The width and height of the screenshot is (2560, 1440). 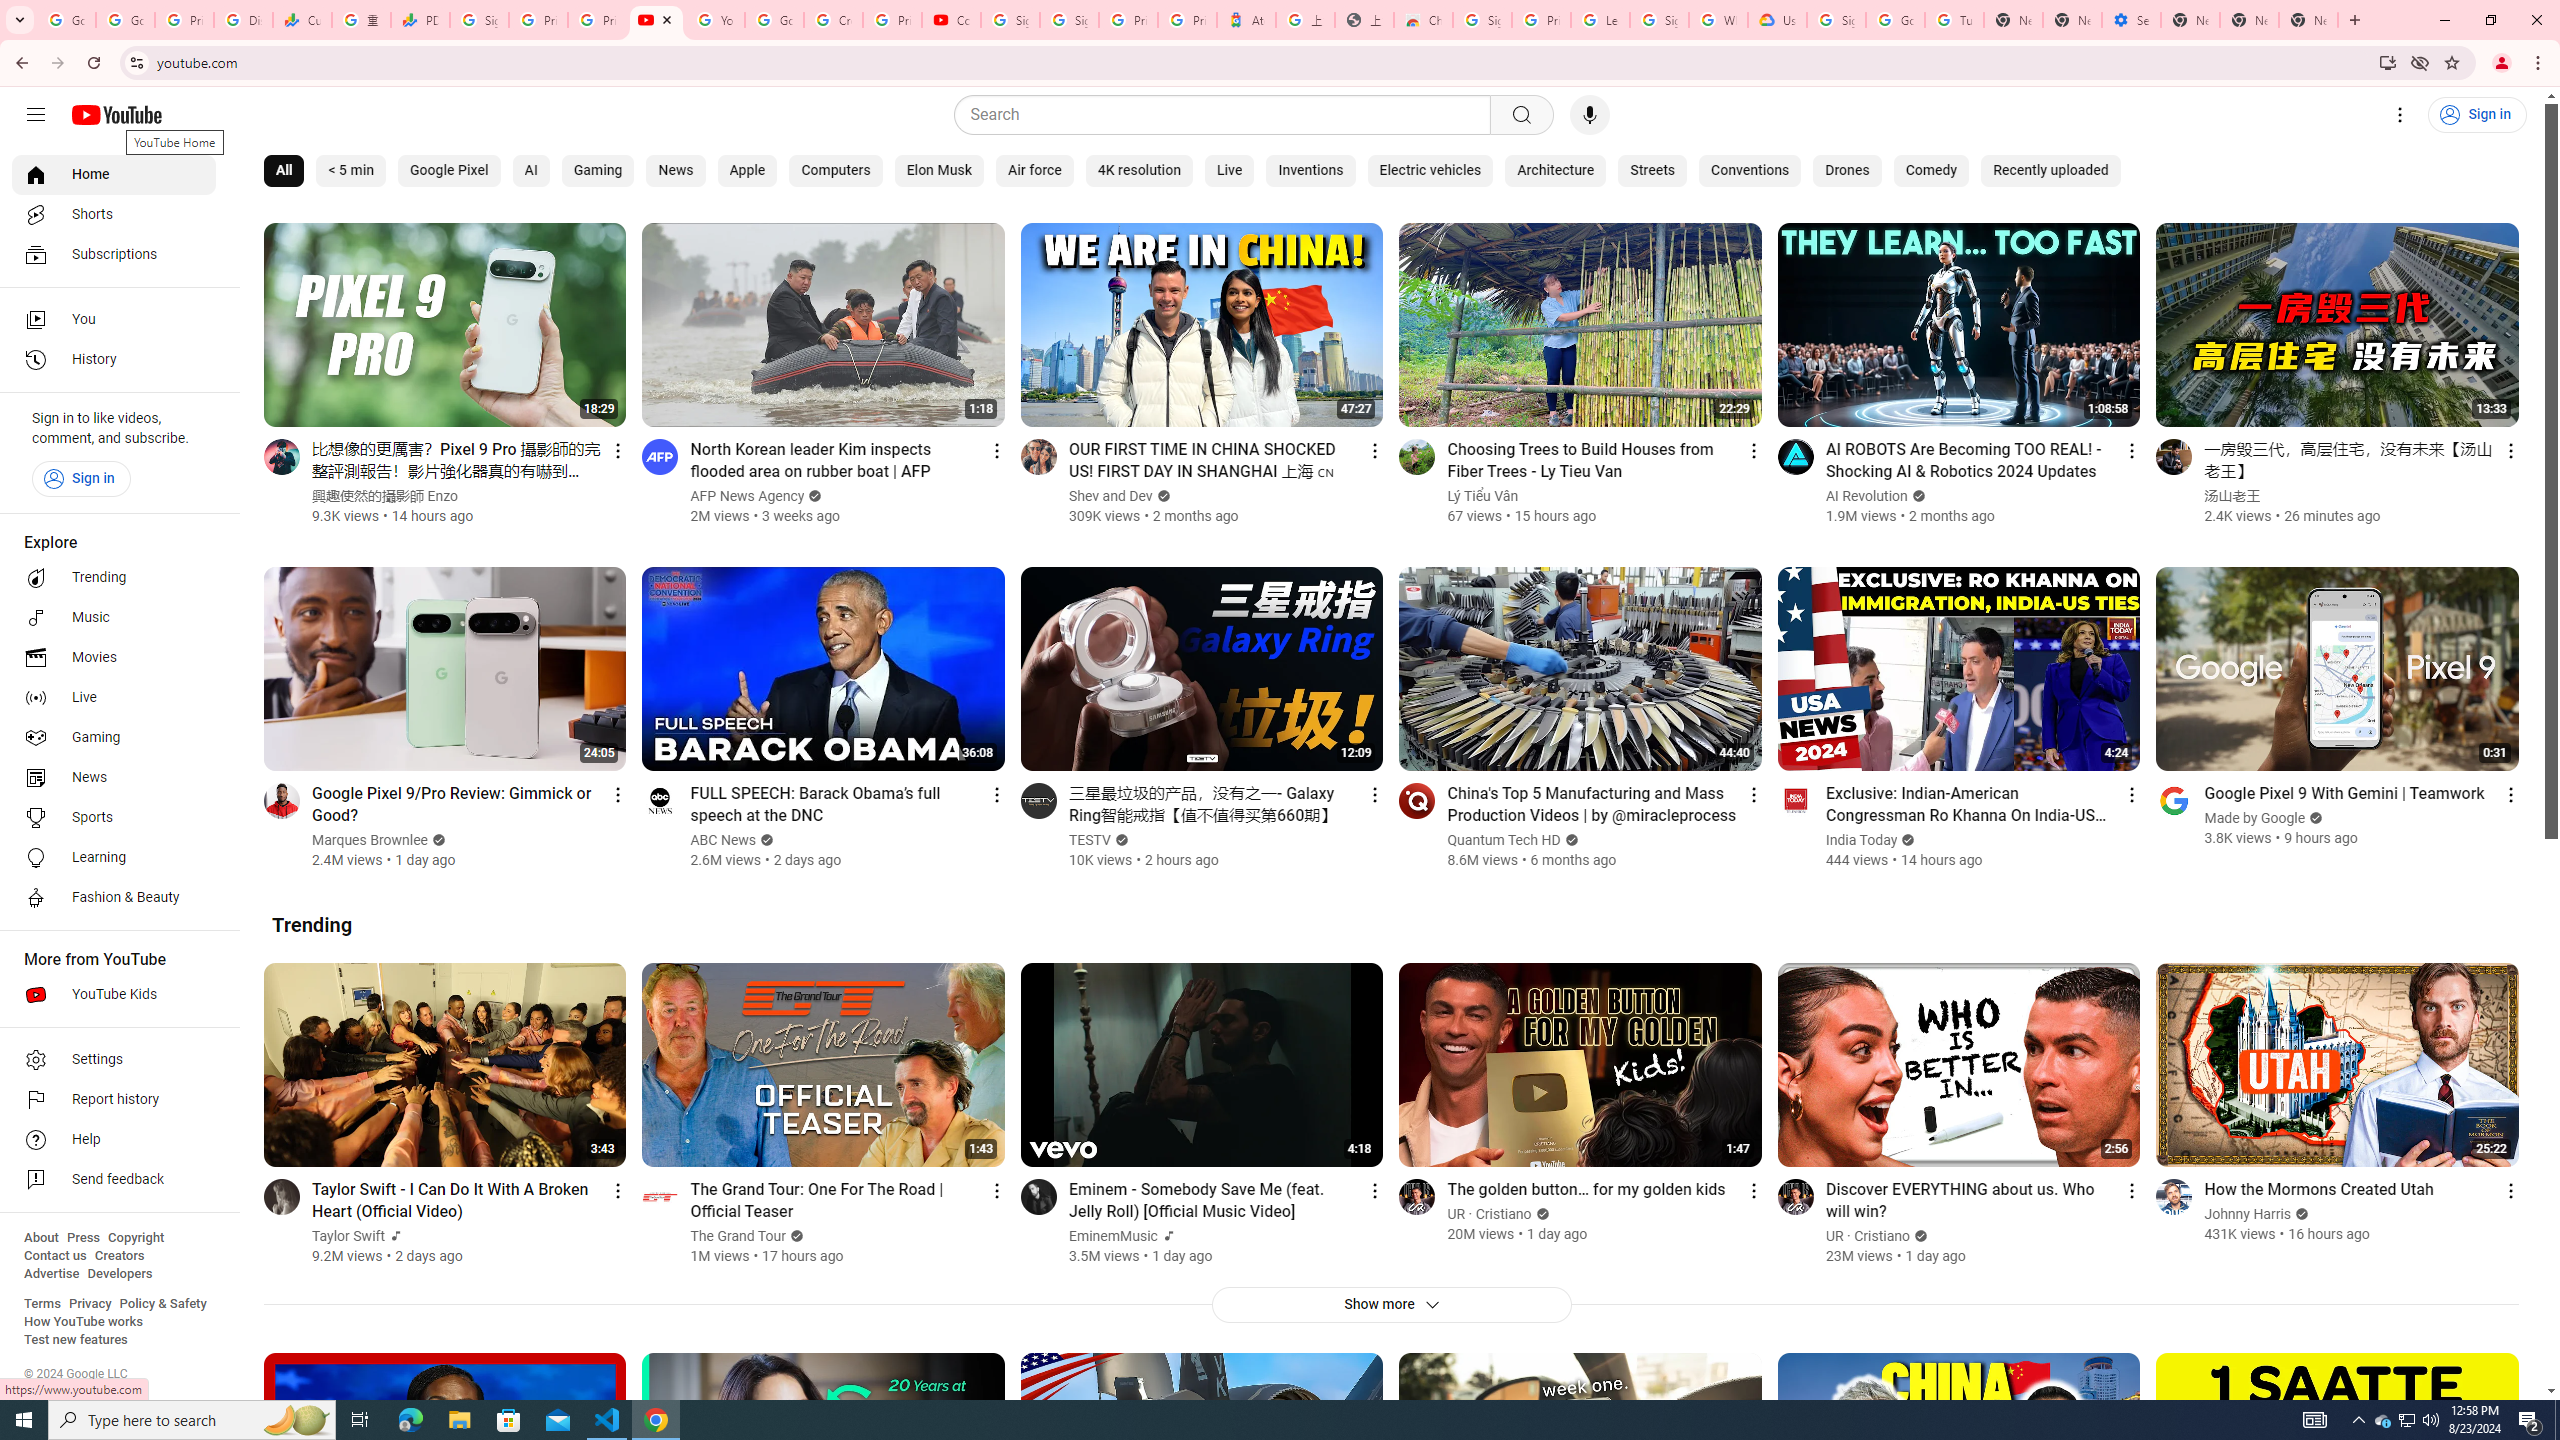 What do you see at coordinates (676, 171) in the screenshot?
I see `News` at bounding box center [676, 171].